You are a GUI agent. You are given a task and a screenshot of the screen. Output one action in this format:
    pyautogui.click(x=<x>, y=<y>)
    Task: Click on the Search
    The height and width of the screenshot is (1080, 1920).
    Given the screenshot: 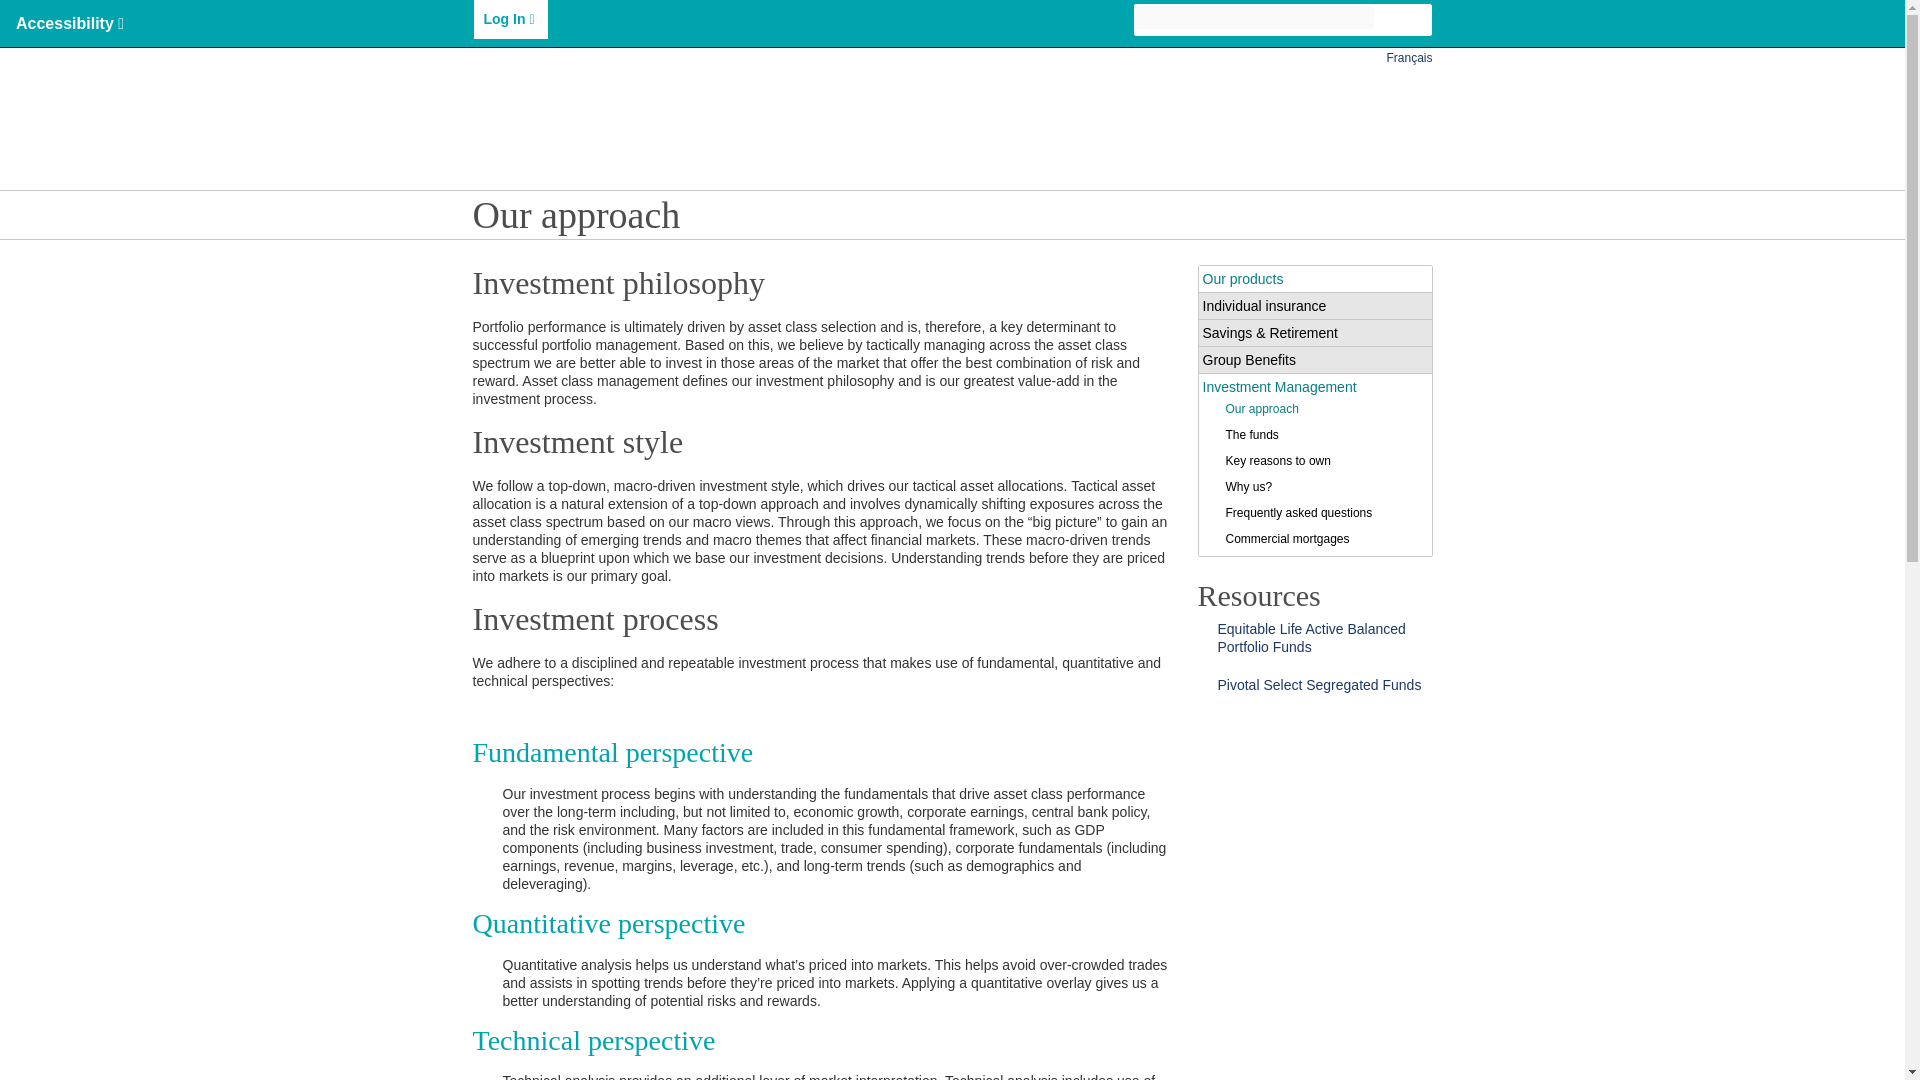 What is the action you would take?
    pyautogui.click(x=1255, y=18)
    